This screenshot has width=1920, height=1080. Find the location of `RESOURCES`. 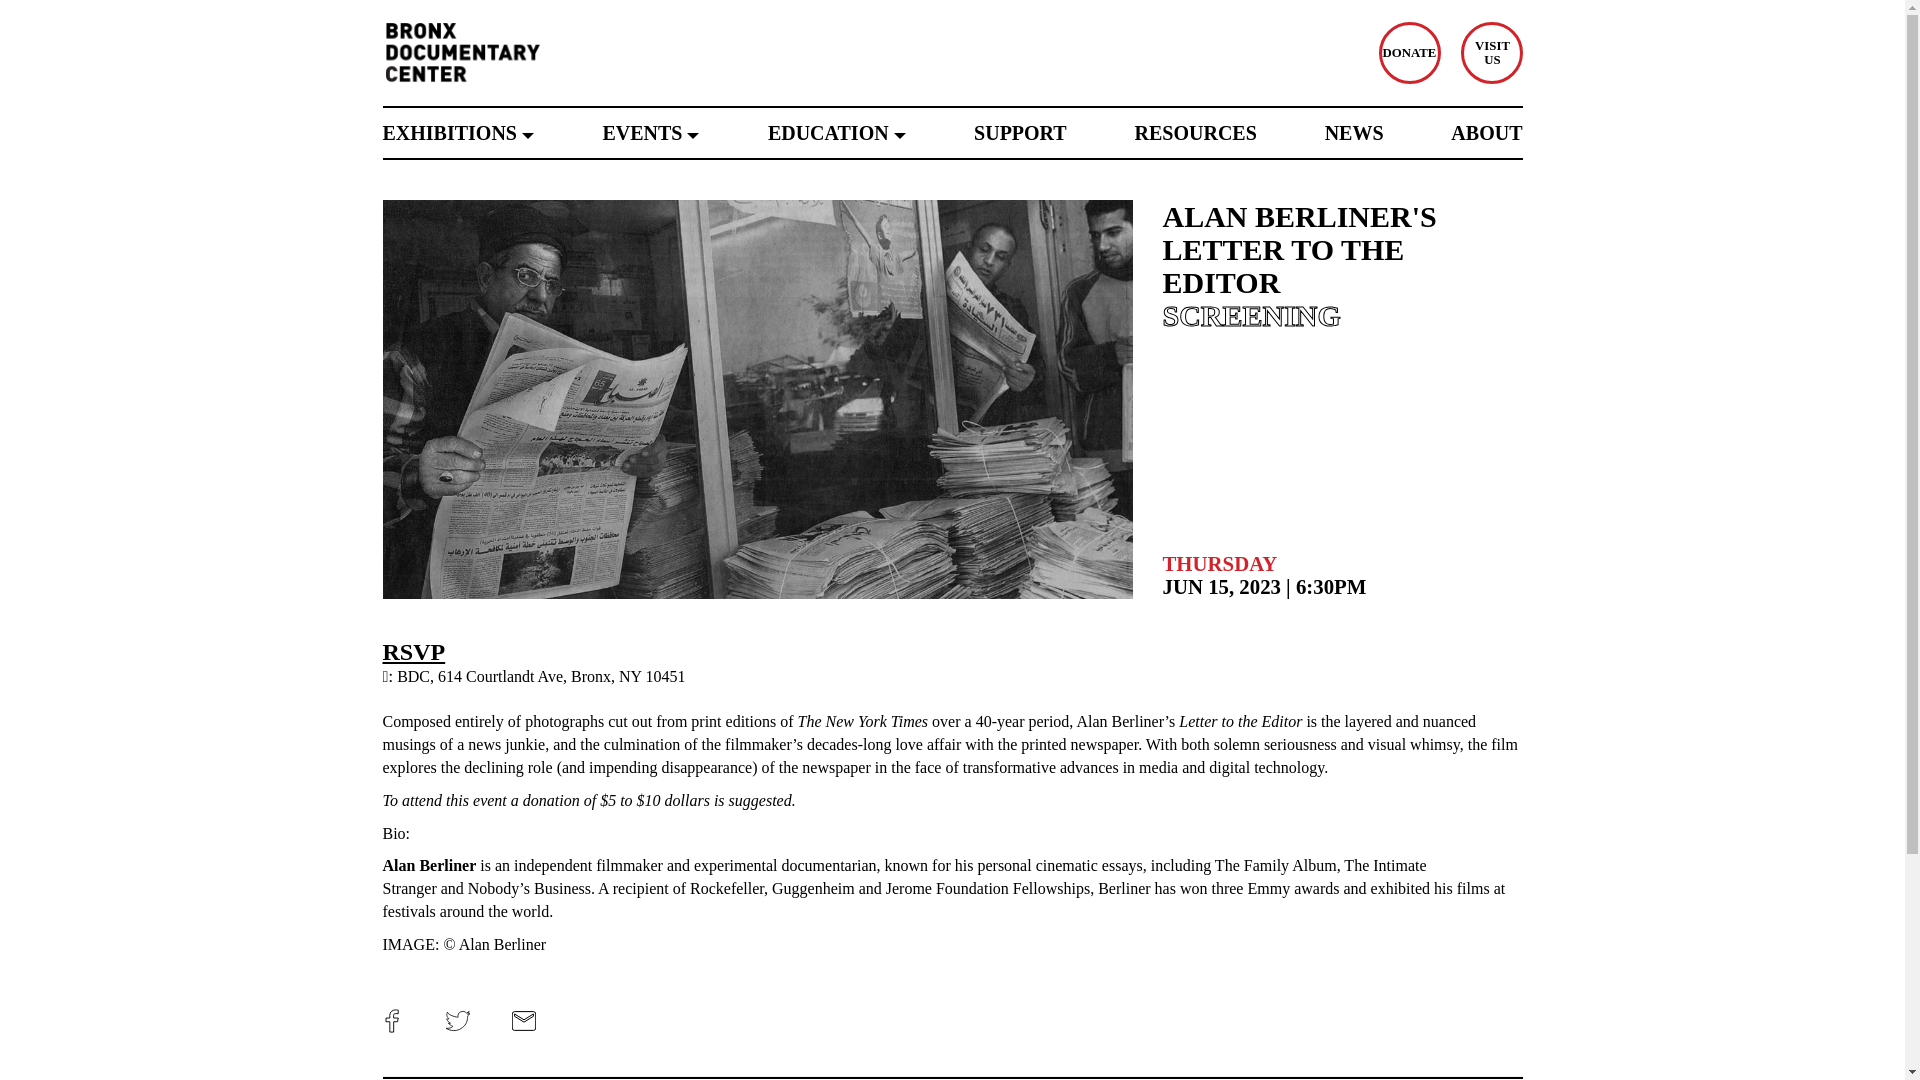

RESOURCES is located at coordinates (1196, 132).